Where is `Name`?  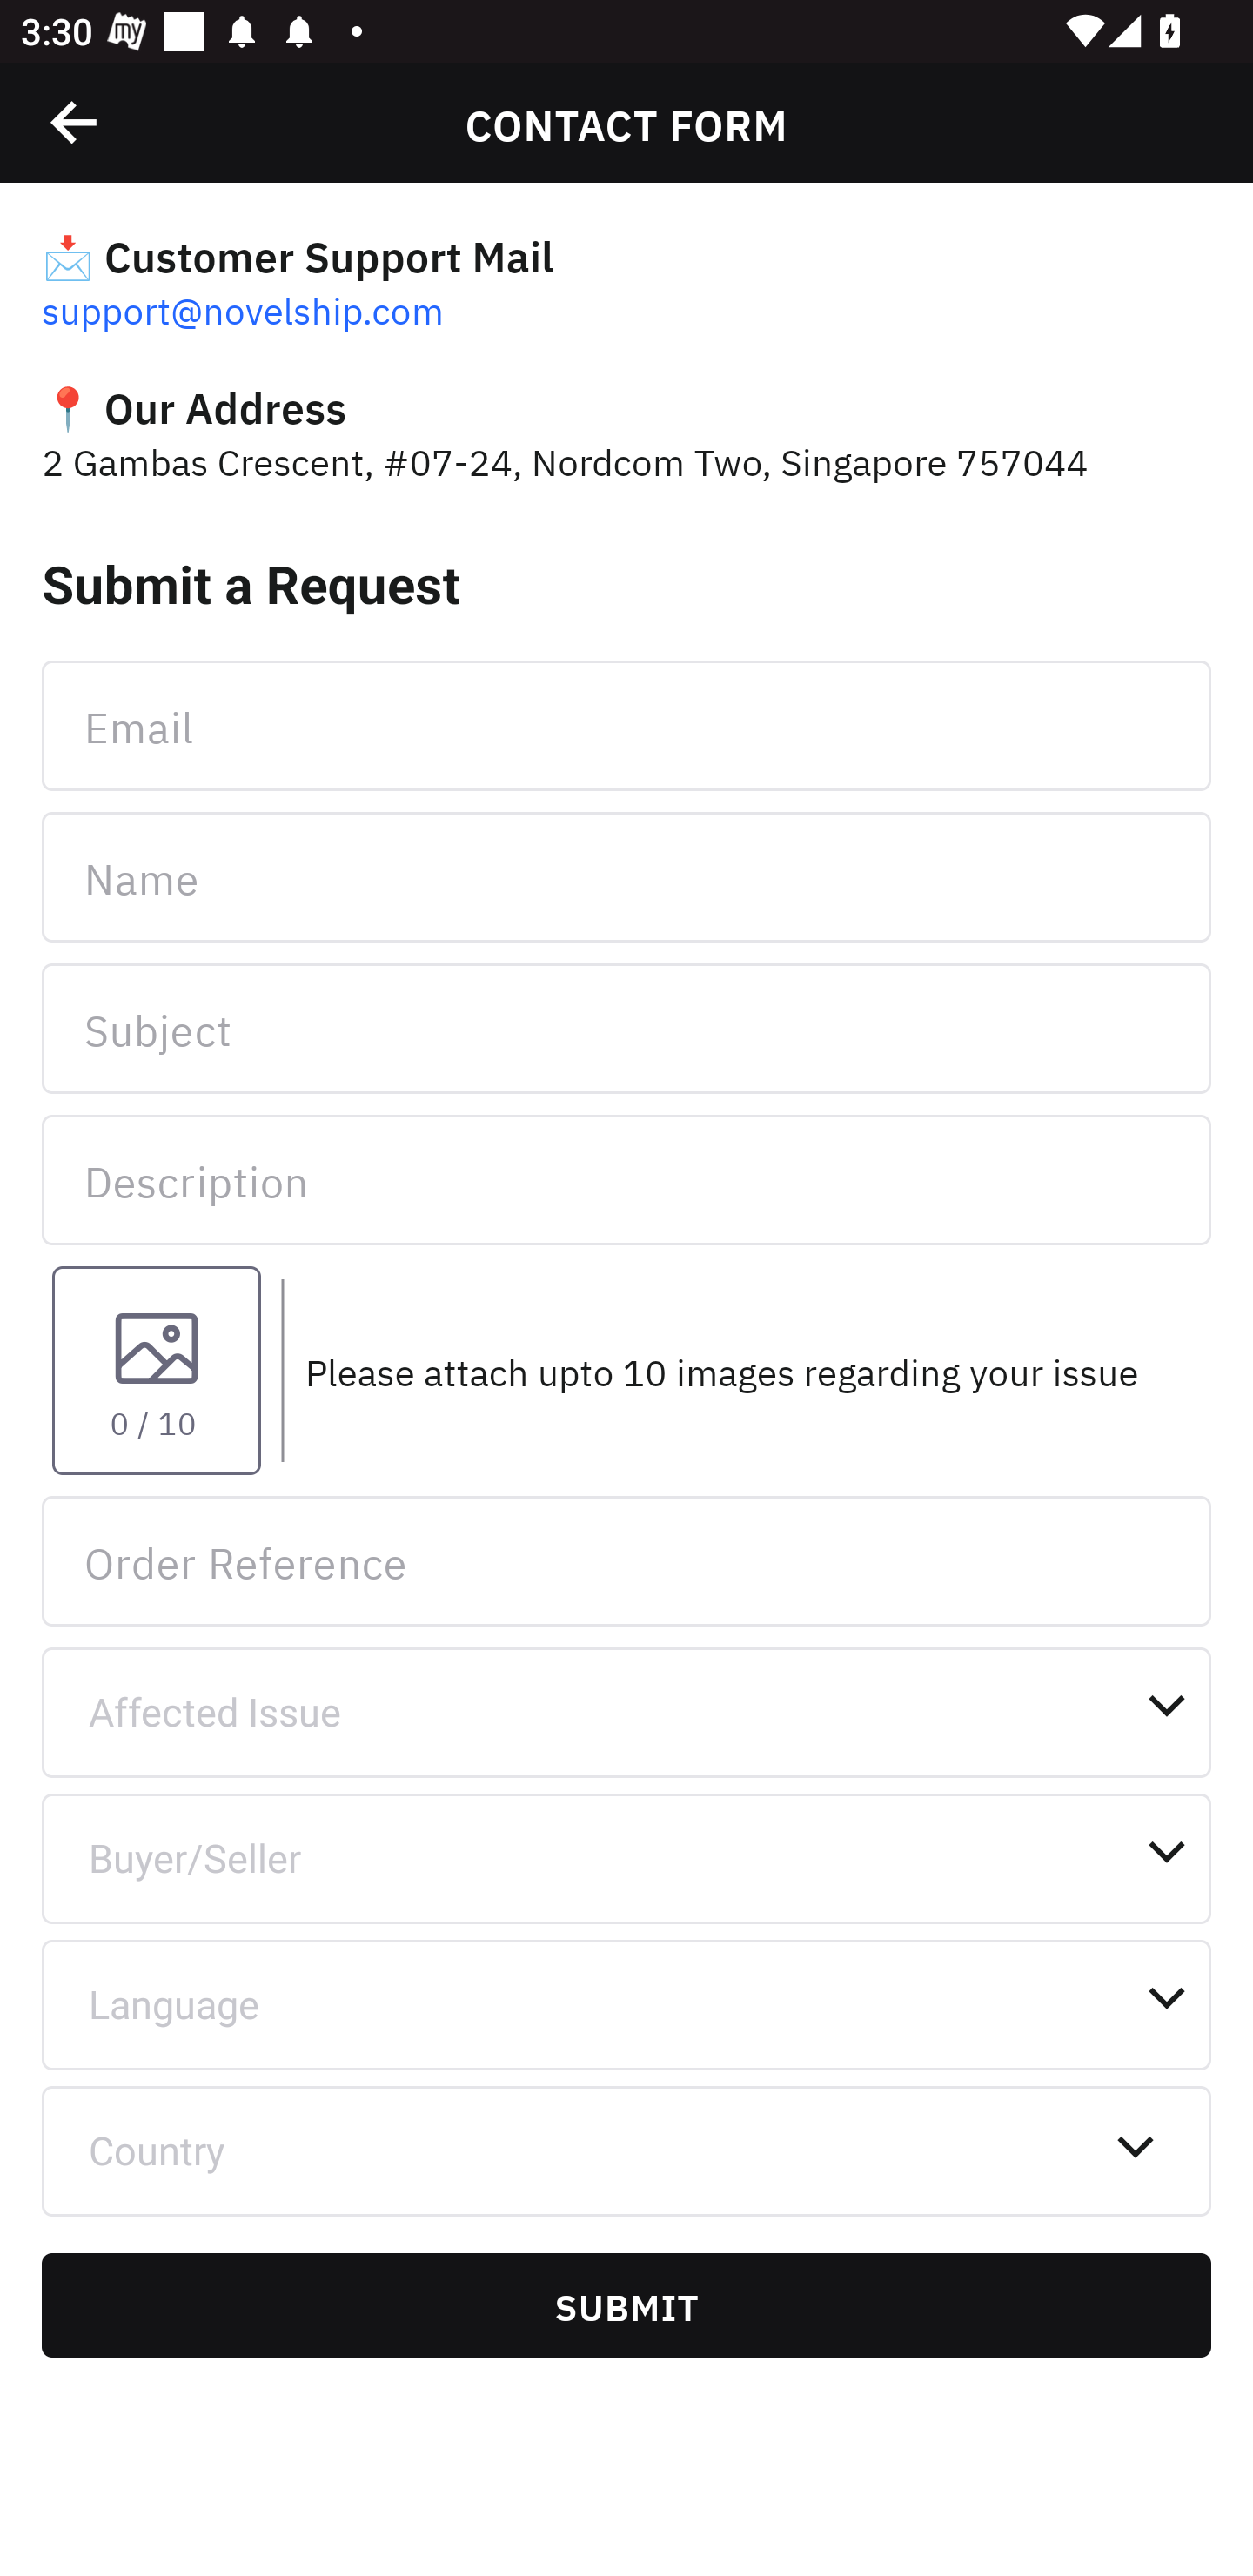 Name is located at coordinates (626, 877).